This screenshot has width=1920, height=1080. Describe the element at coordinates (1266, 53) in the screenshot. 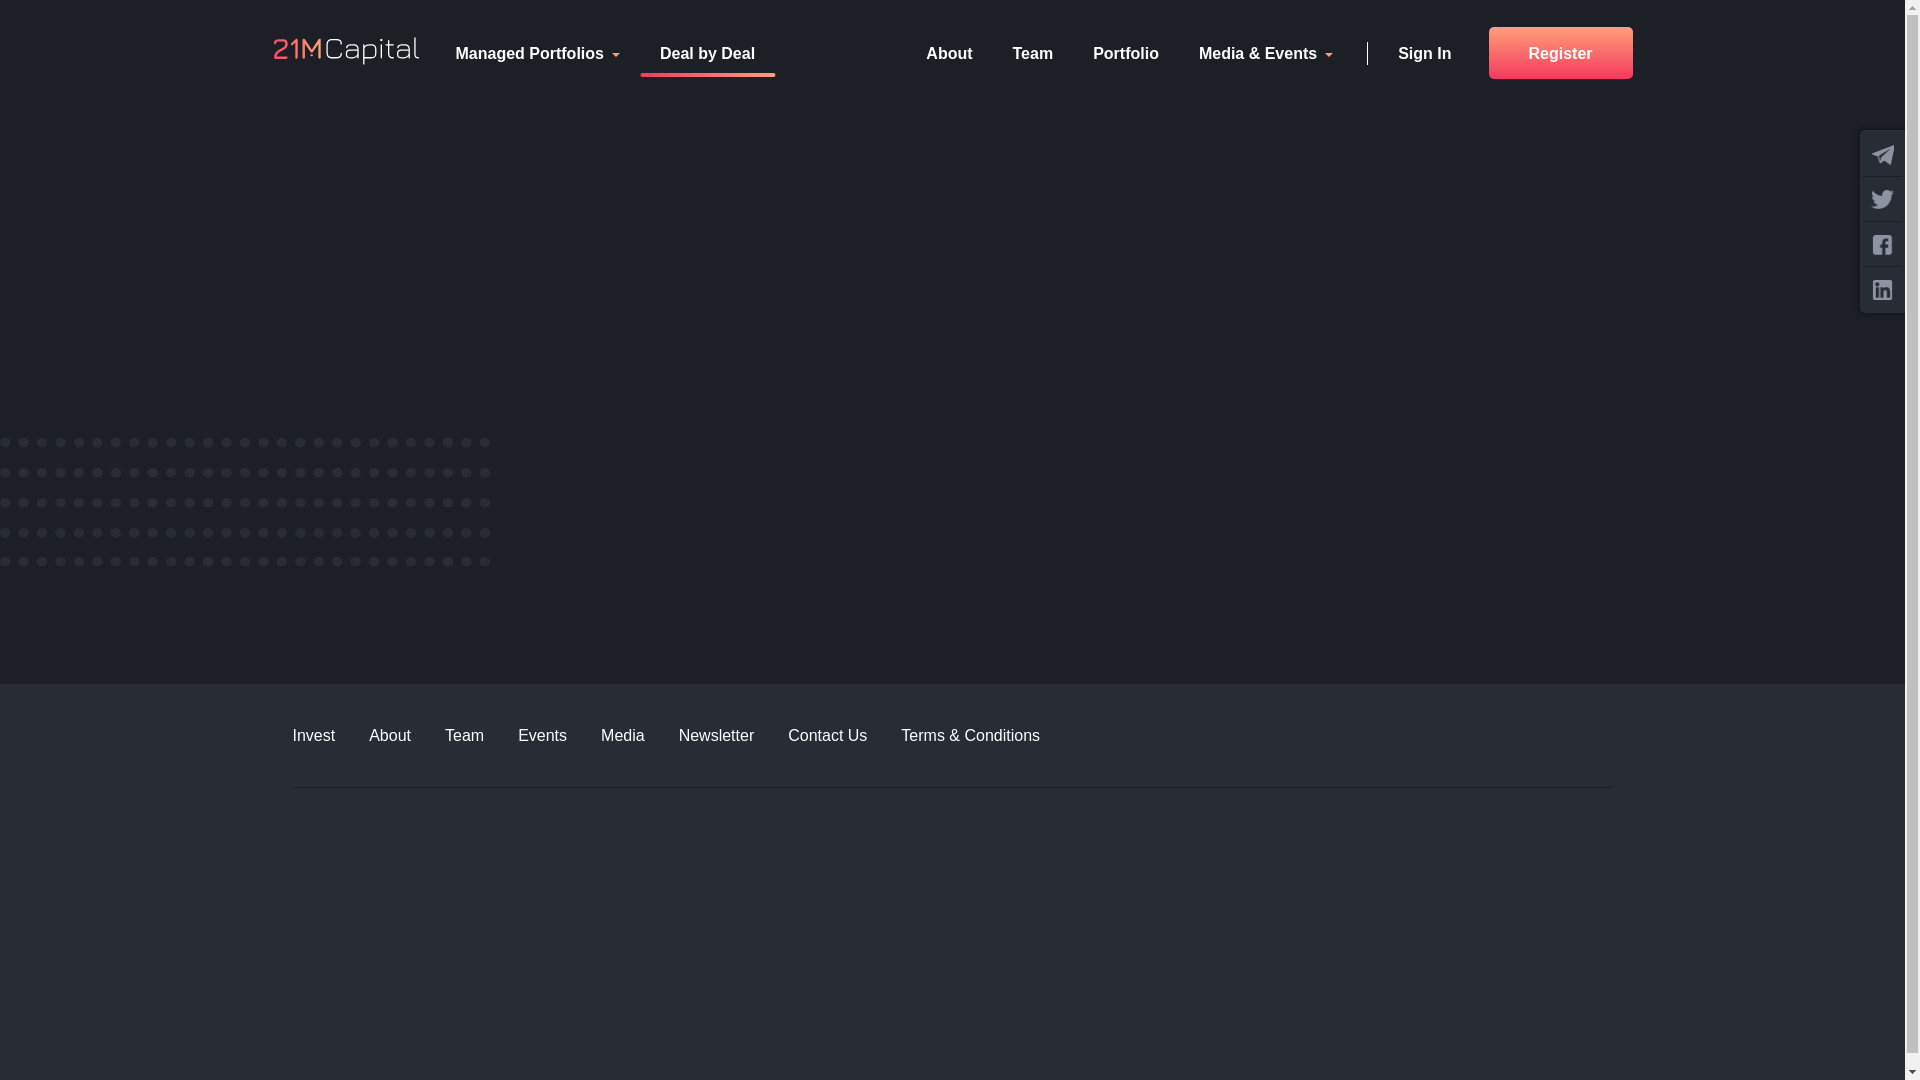

I see `Media & Events` at that location.